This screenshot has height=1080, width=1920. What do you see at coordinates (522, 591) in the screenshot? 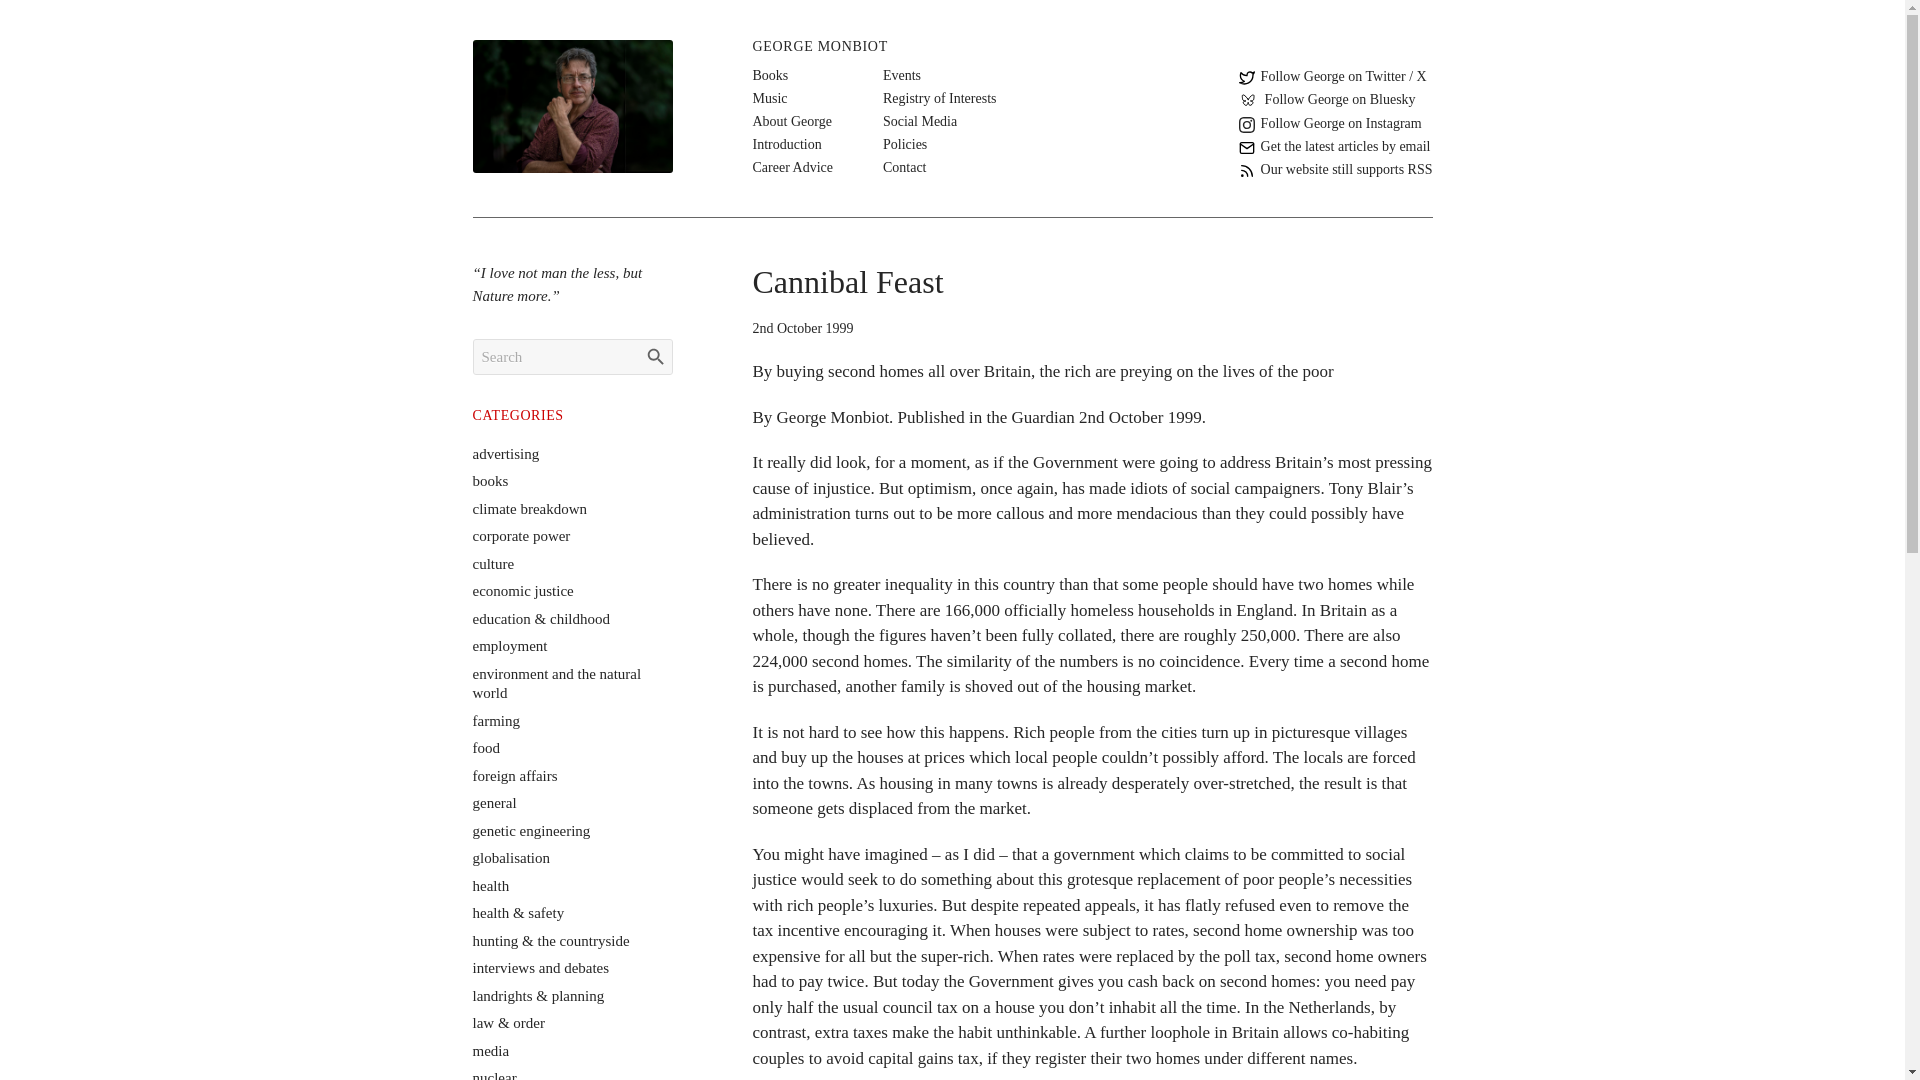
I see `economic justice` at bounding box center [522, 591].